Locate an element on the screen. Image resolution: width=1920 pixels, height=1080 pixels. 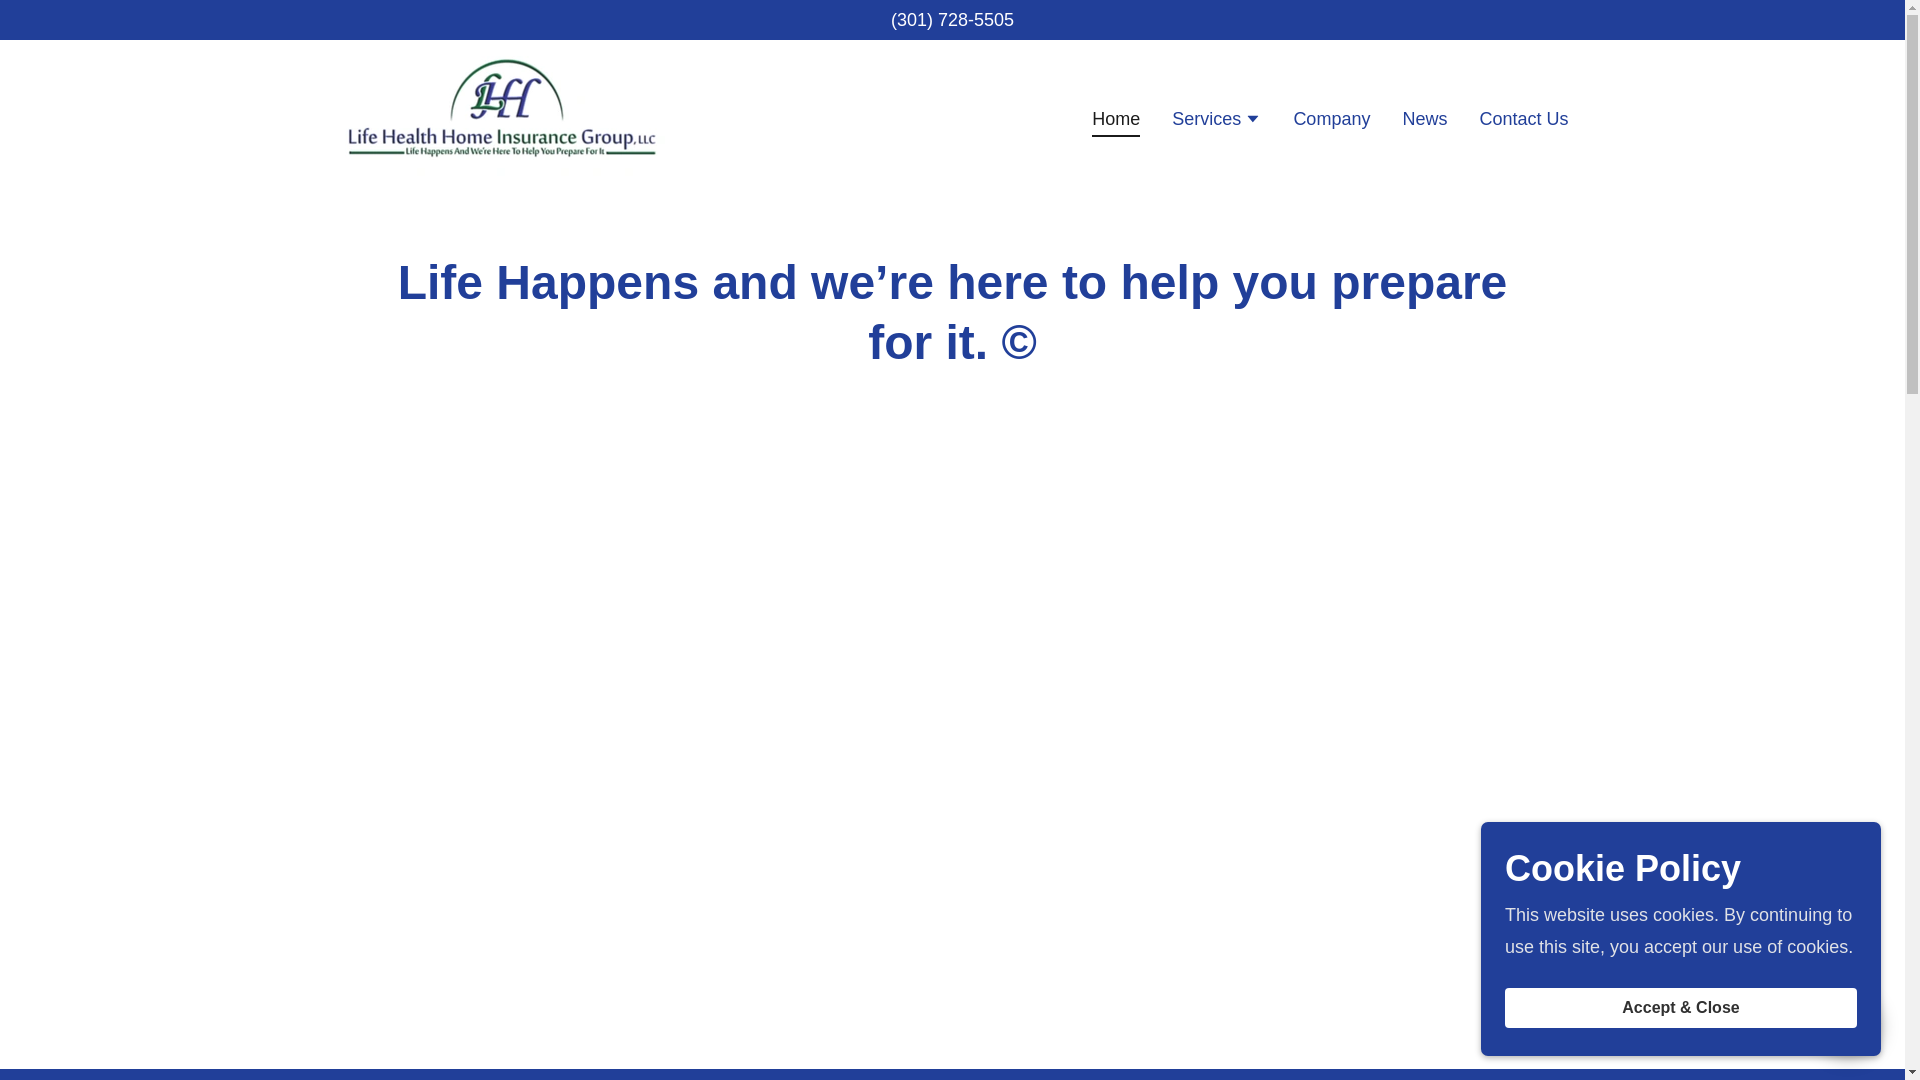
Company is located at coordinates (1331, 118).